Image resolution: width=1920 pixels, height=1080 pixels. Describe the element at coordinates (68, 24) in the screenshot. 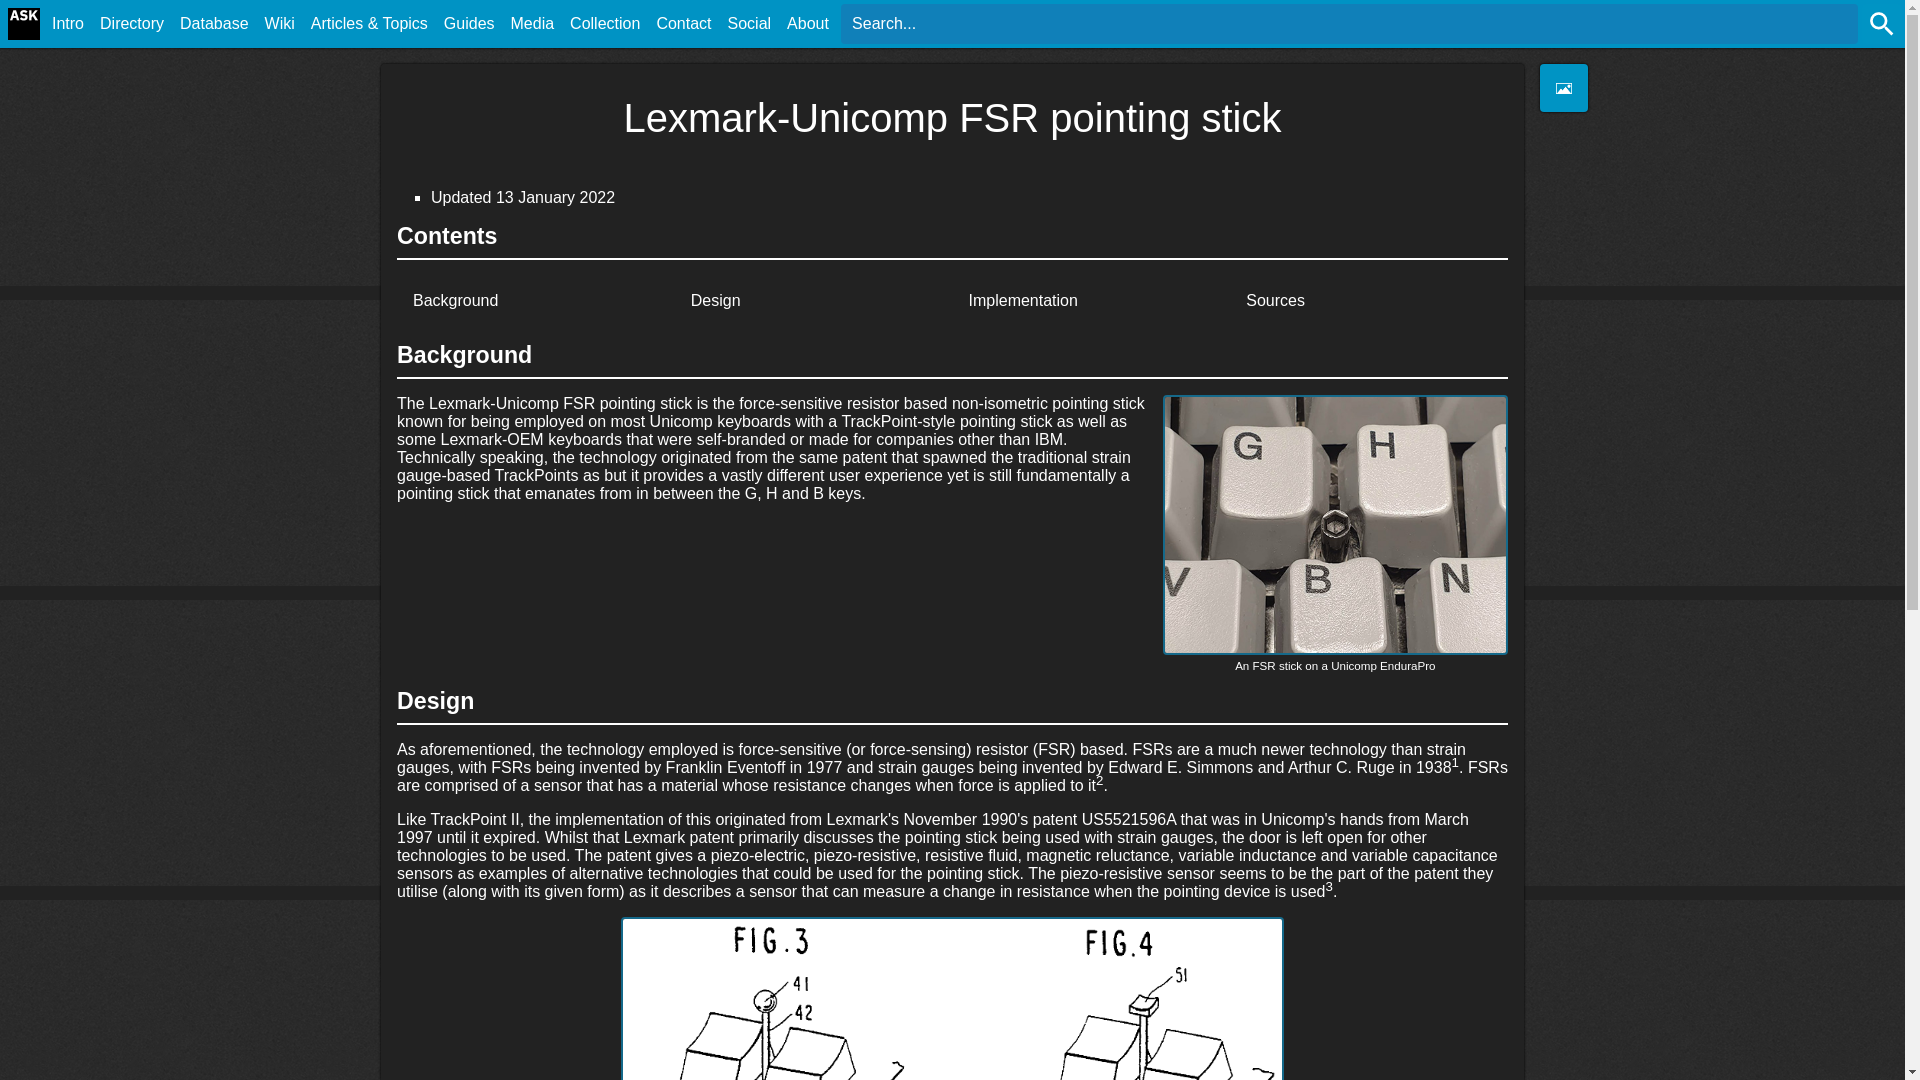

I see `Intro` at that location.